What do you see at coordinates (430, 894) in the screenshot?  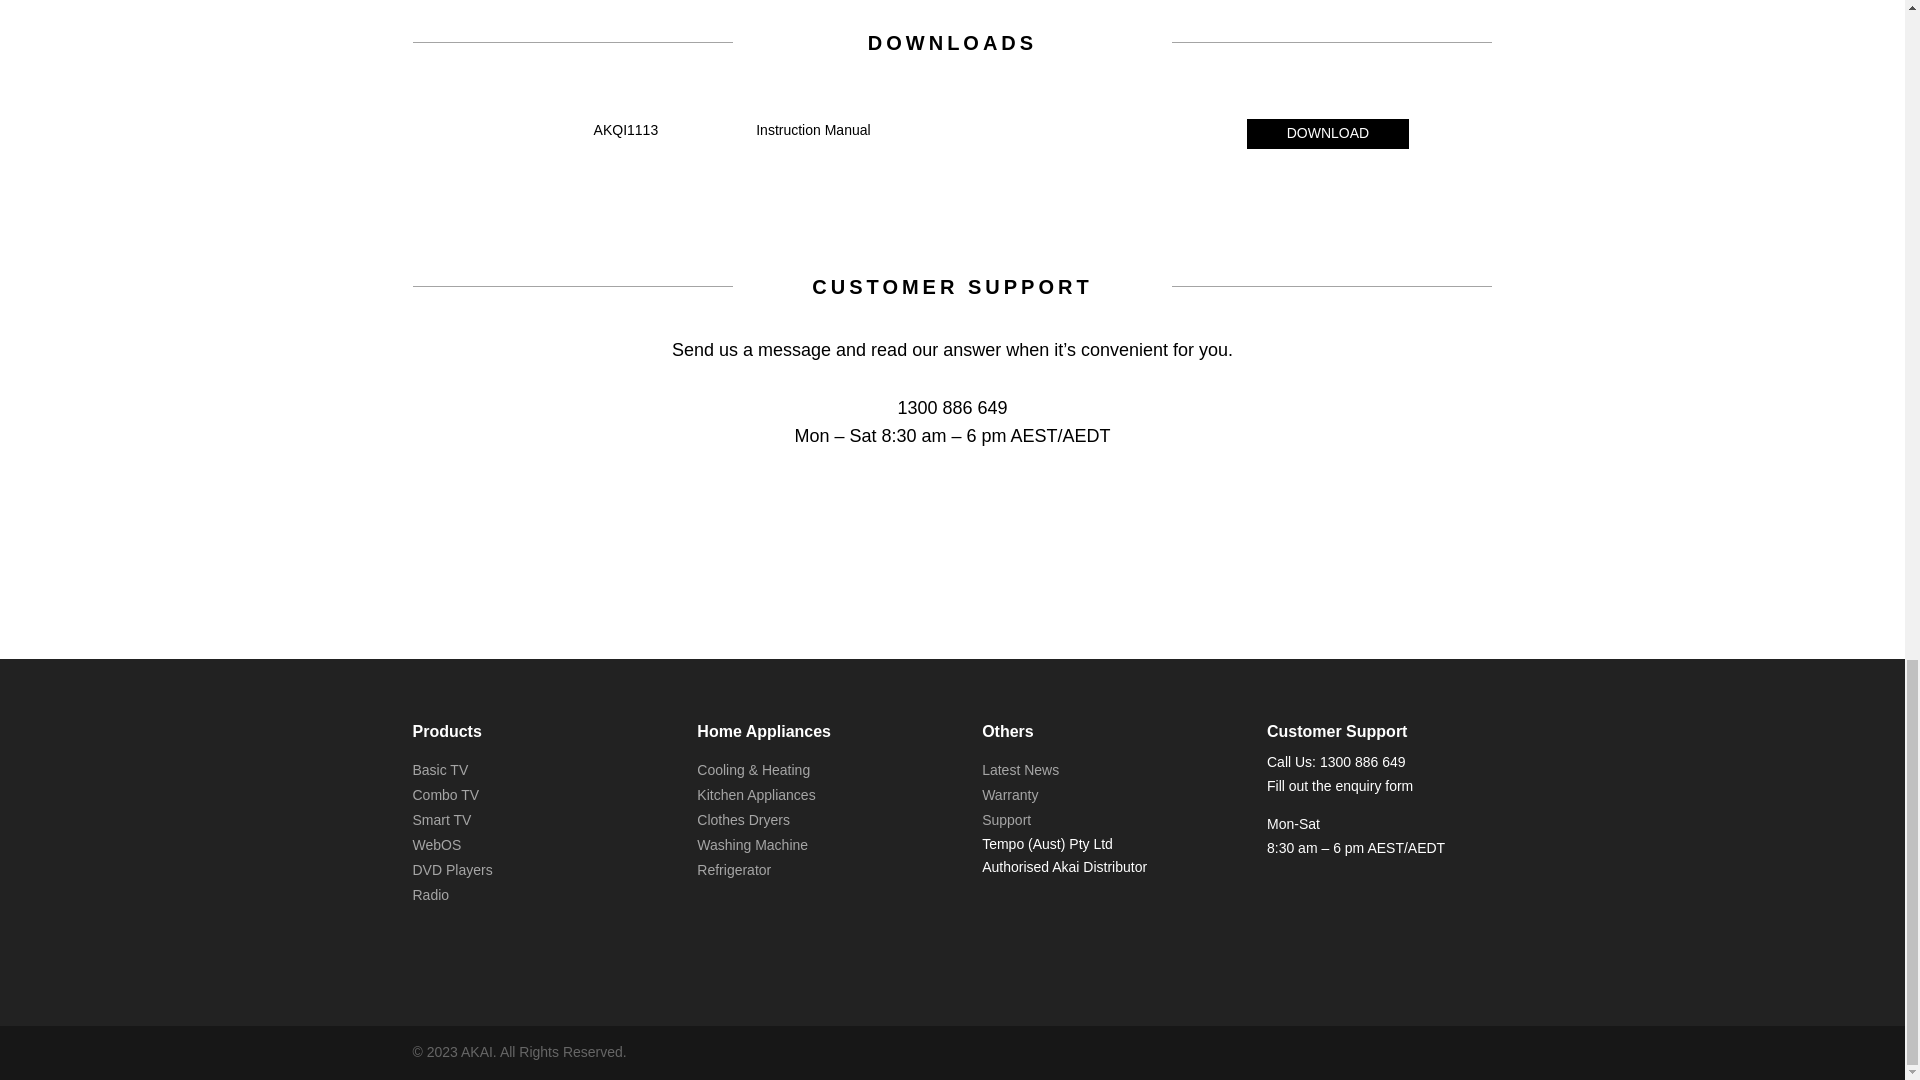 I see `Radio` at bounding box center [430, 894].